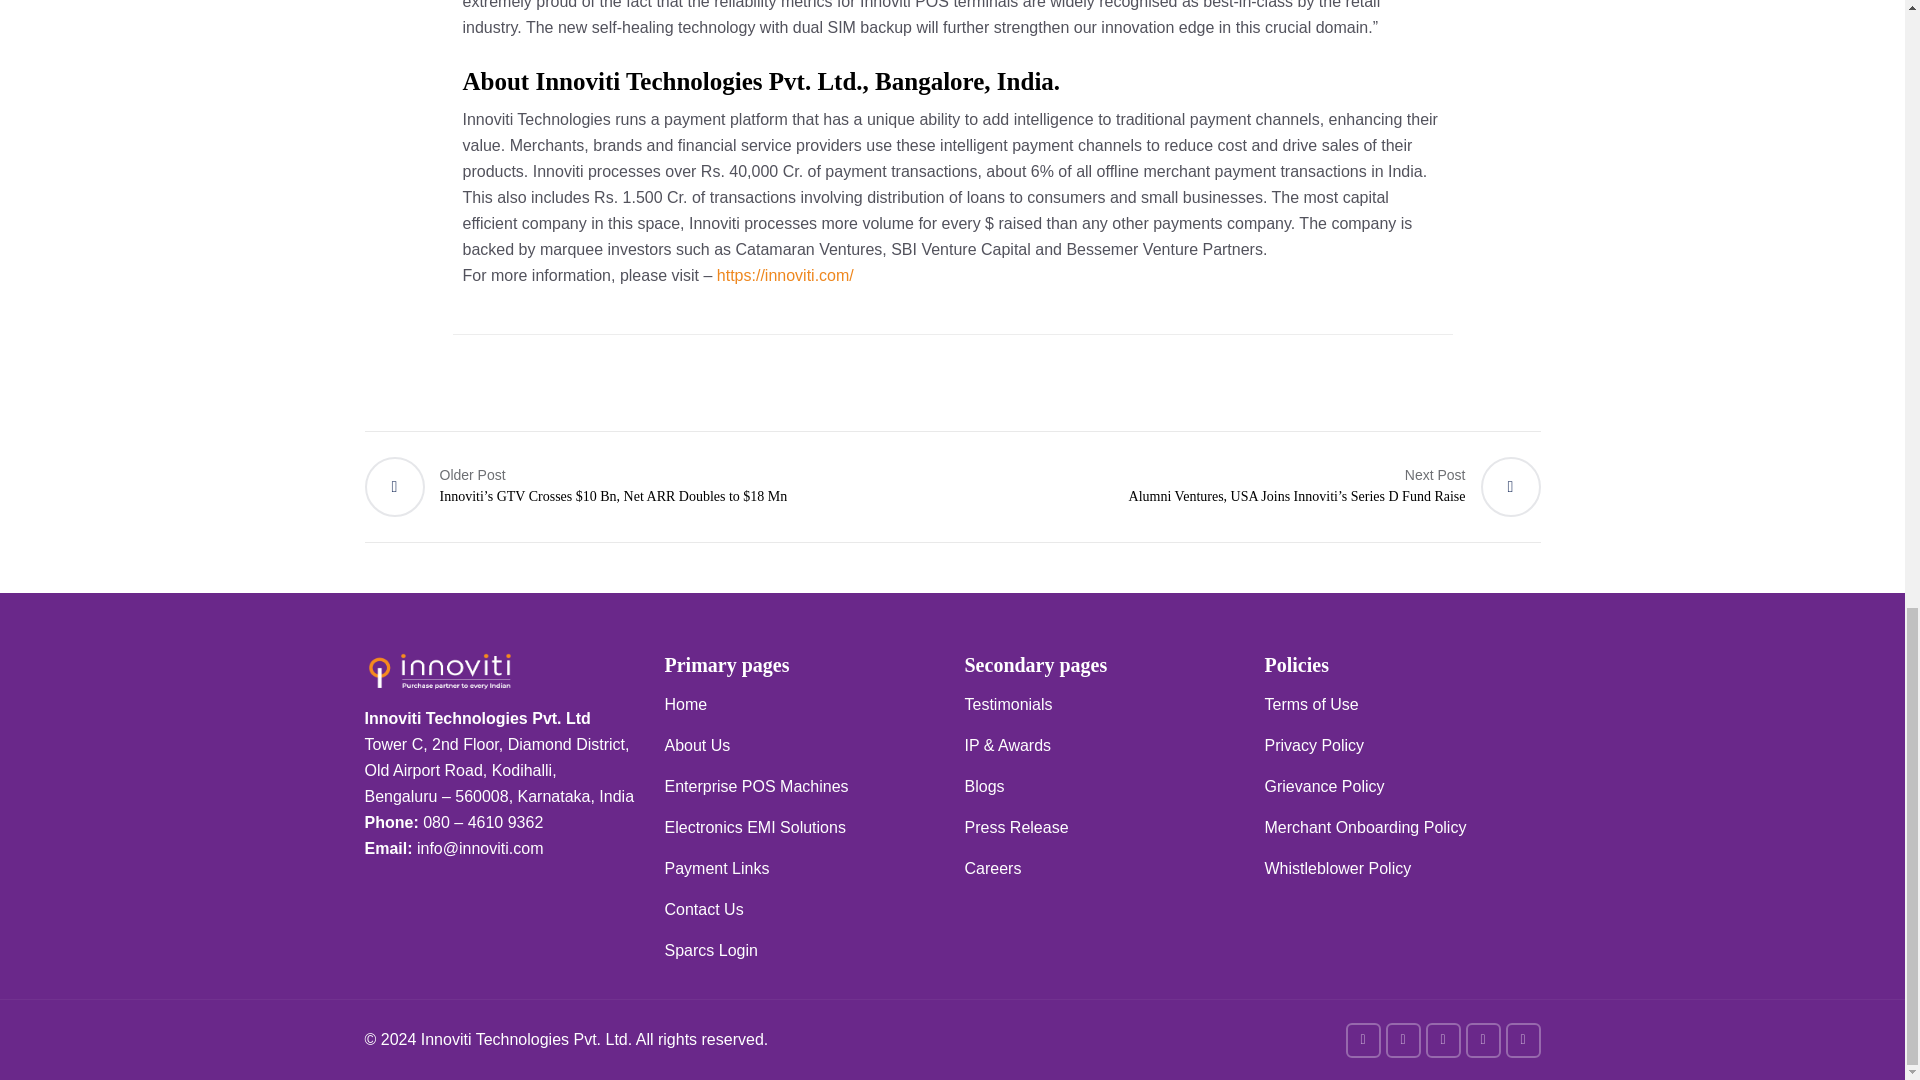  What do you see at coordinates (1015, 826) in the screenshot?
I see `Press Release` at bounding box center [1015, 826].